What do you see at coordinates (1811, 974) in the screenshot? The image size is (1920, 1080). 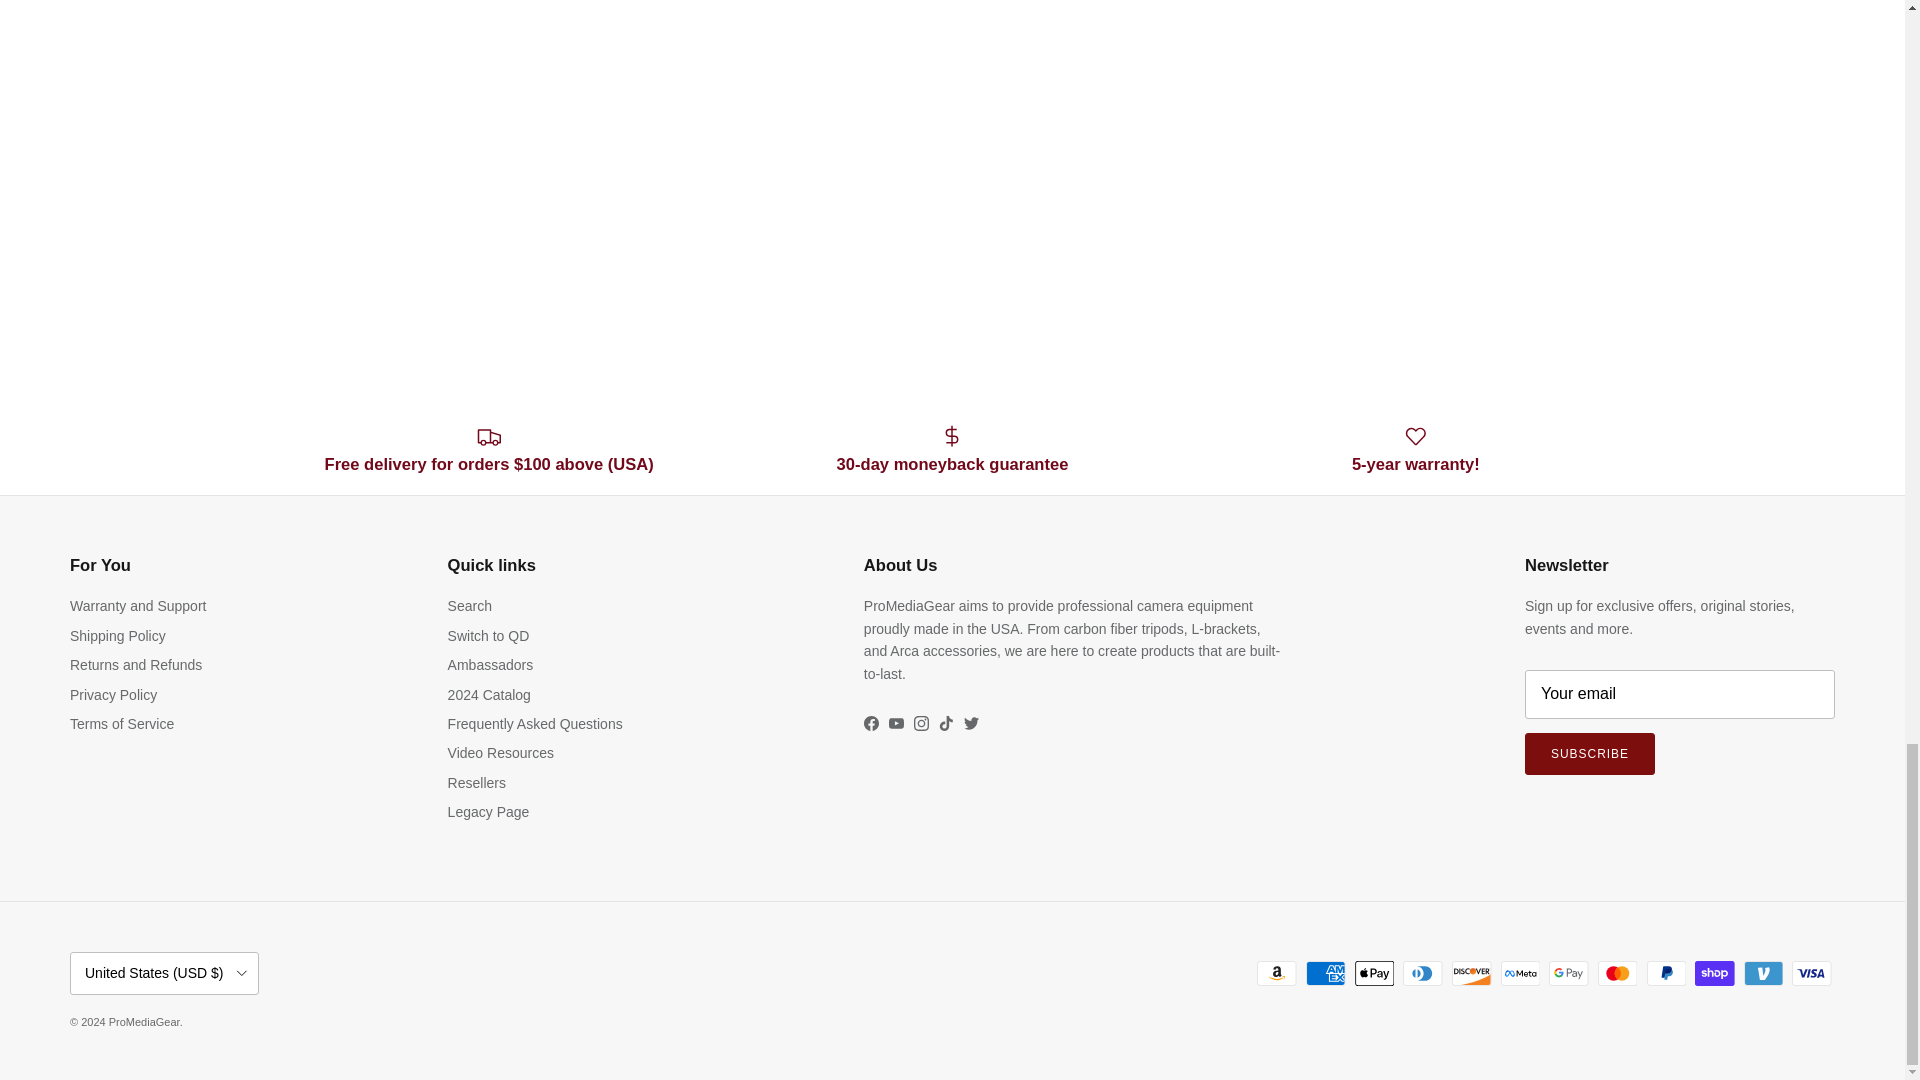 I see `Visa` at bounding box center [1811, 974].